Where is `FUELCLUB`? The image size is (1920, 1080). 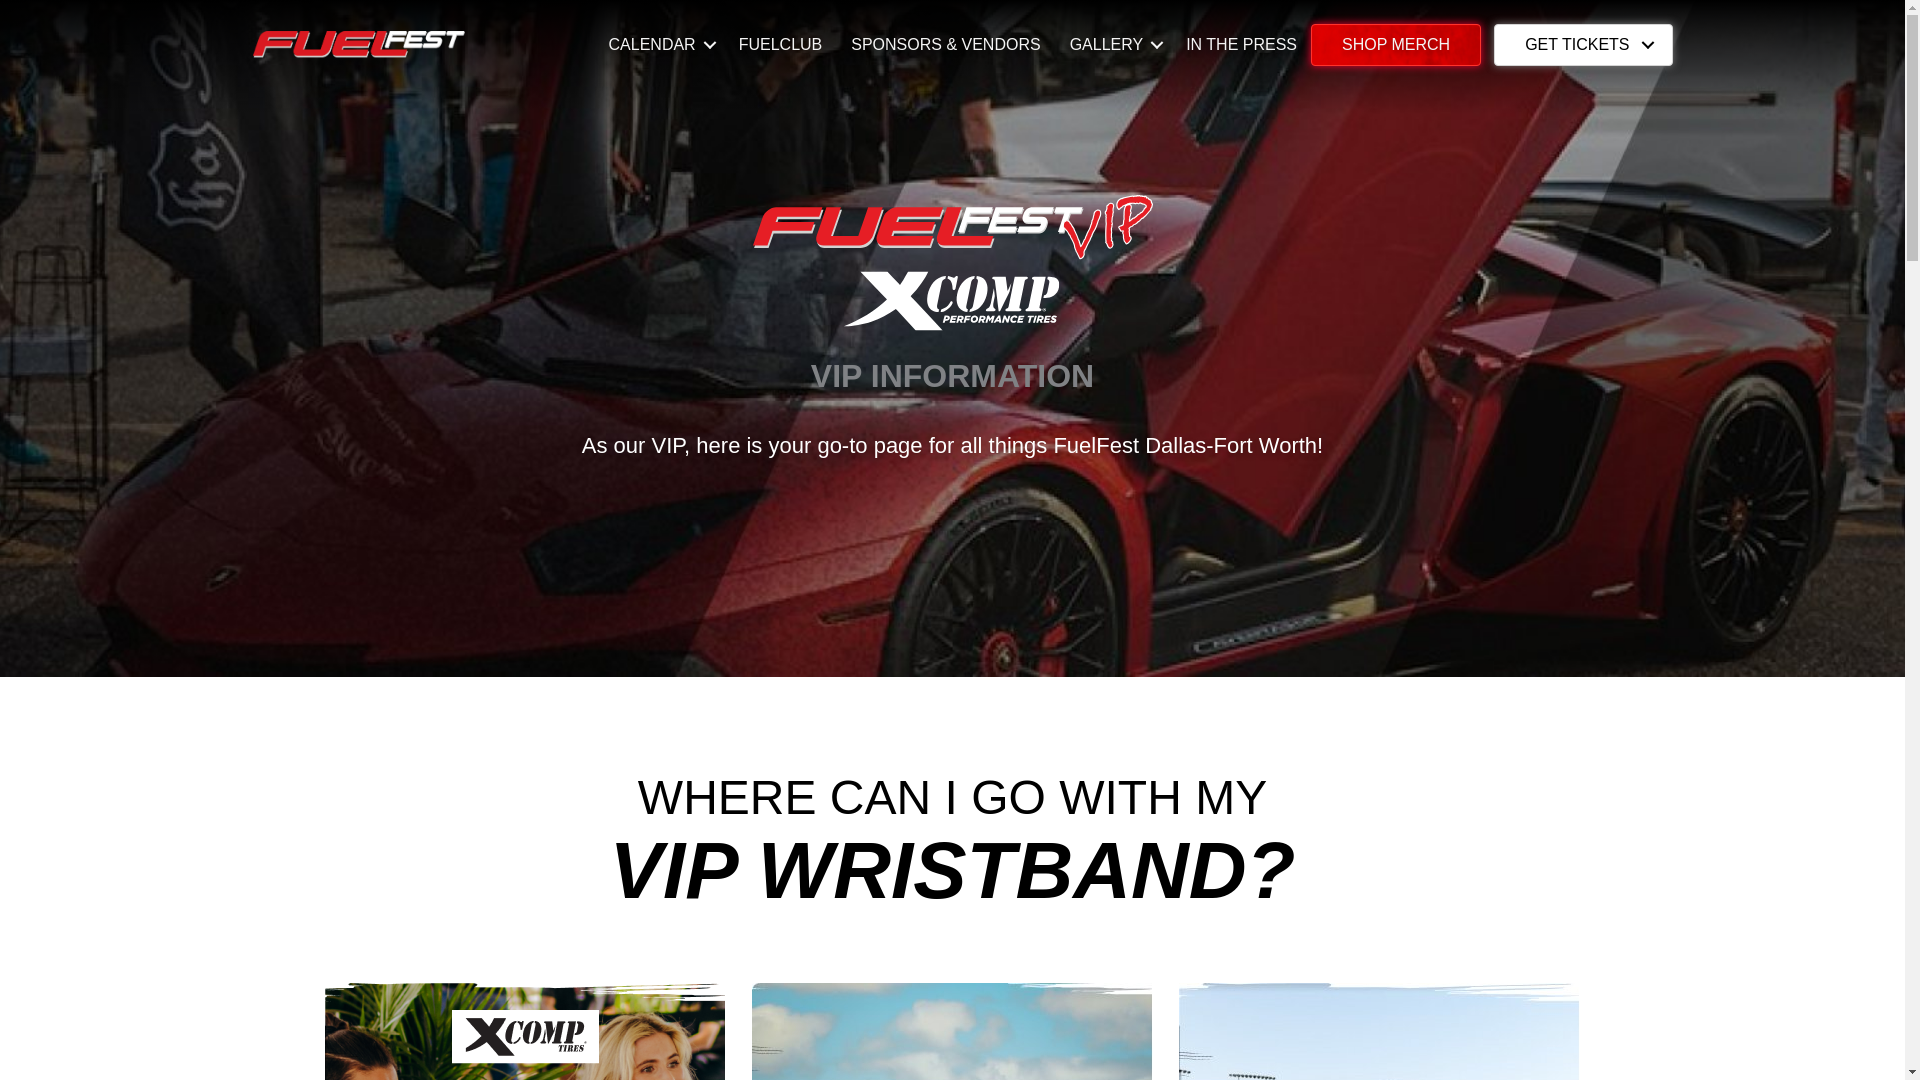
FUELCLUB is located at coordinates (781, 45).